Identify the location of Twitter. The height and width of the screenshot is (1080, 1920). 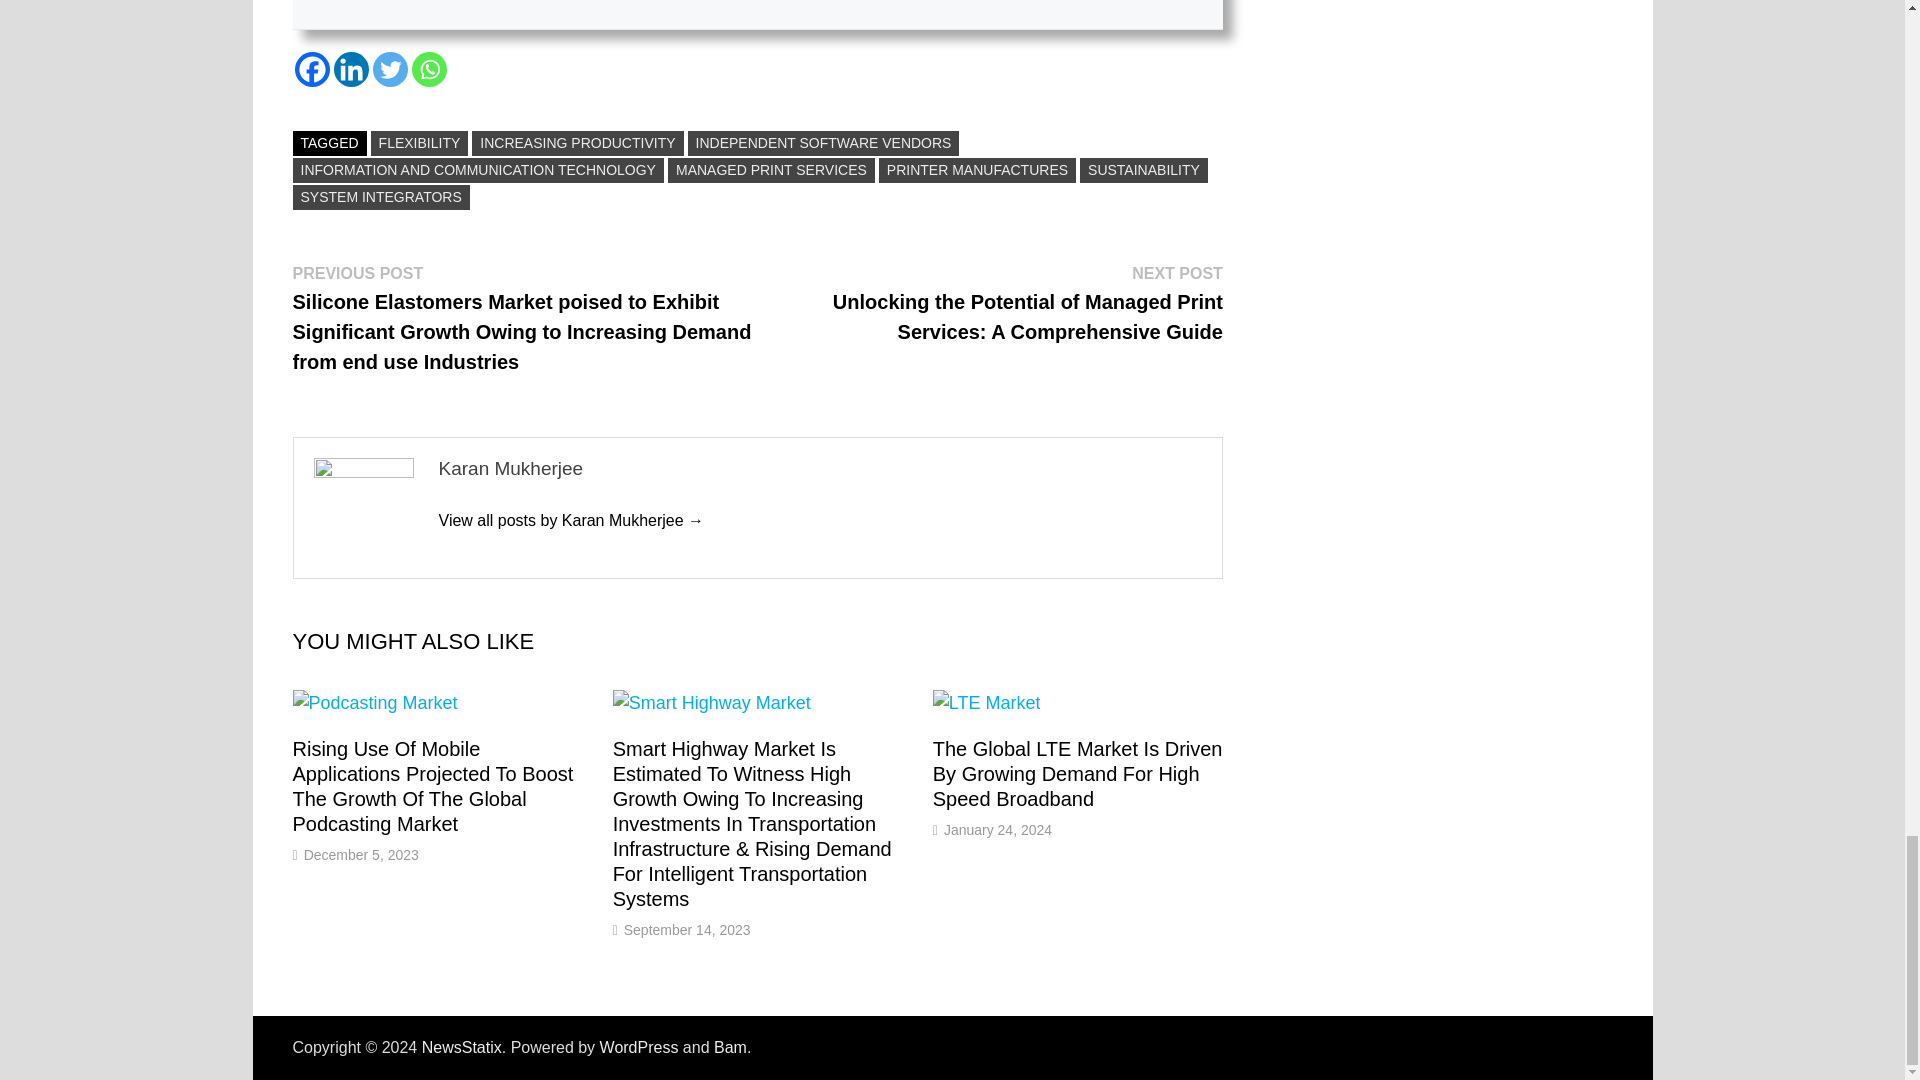
(390, 69).